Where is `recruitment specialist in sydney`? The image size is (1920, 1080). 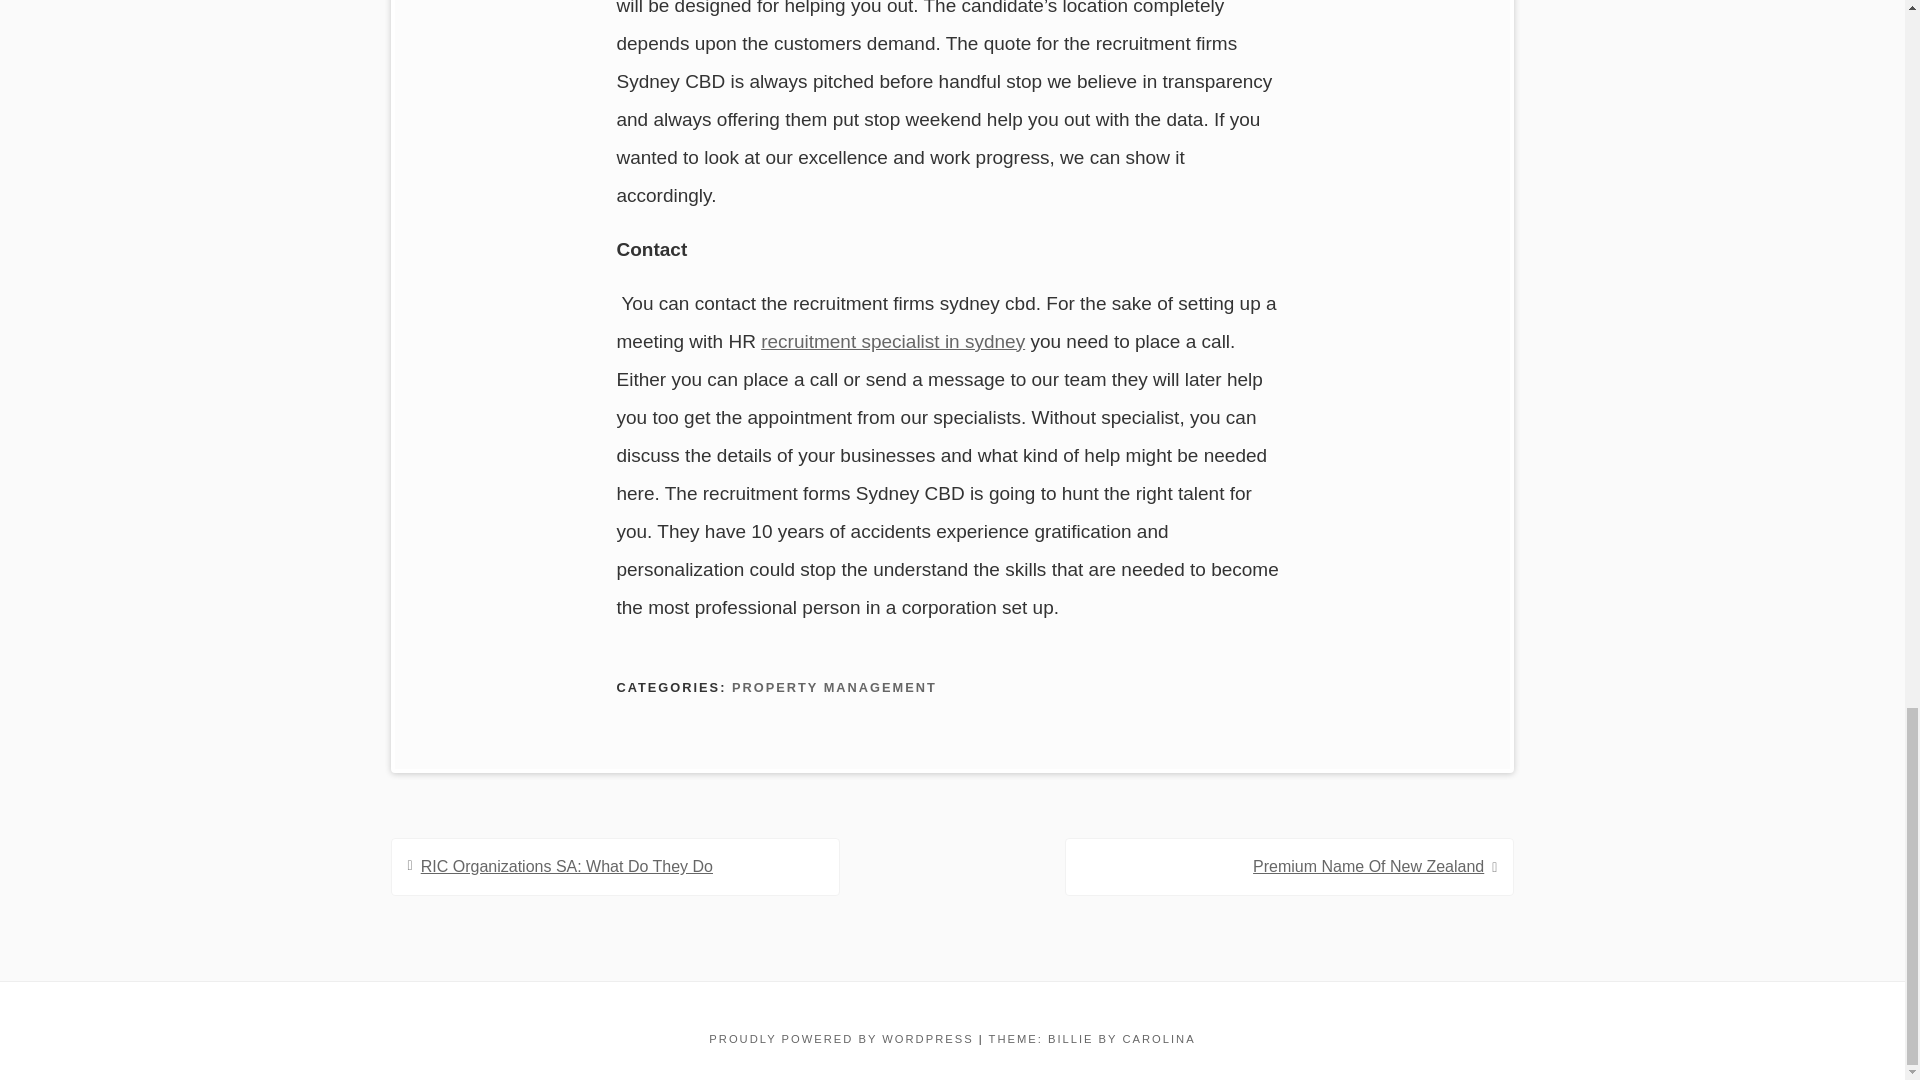
recruitment specialist in sydney is located at coordinates (892, 341).